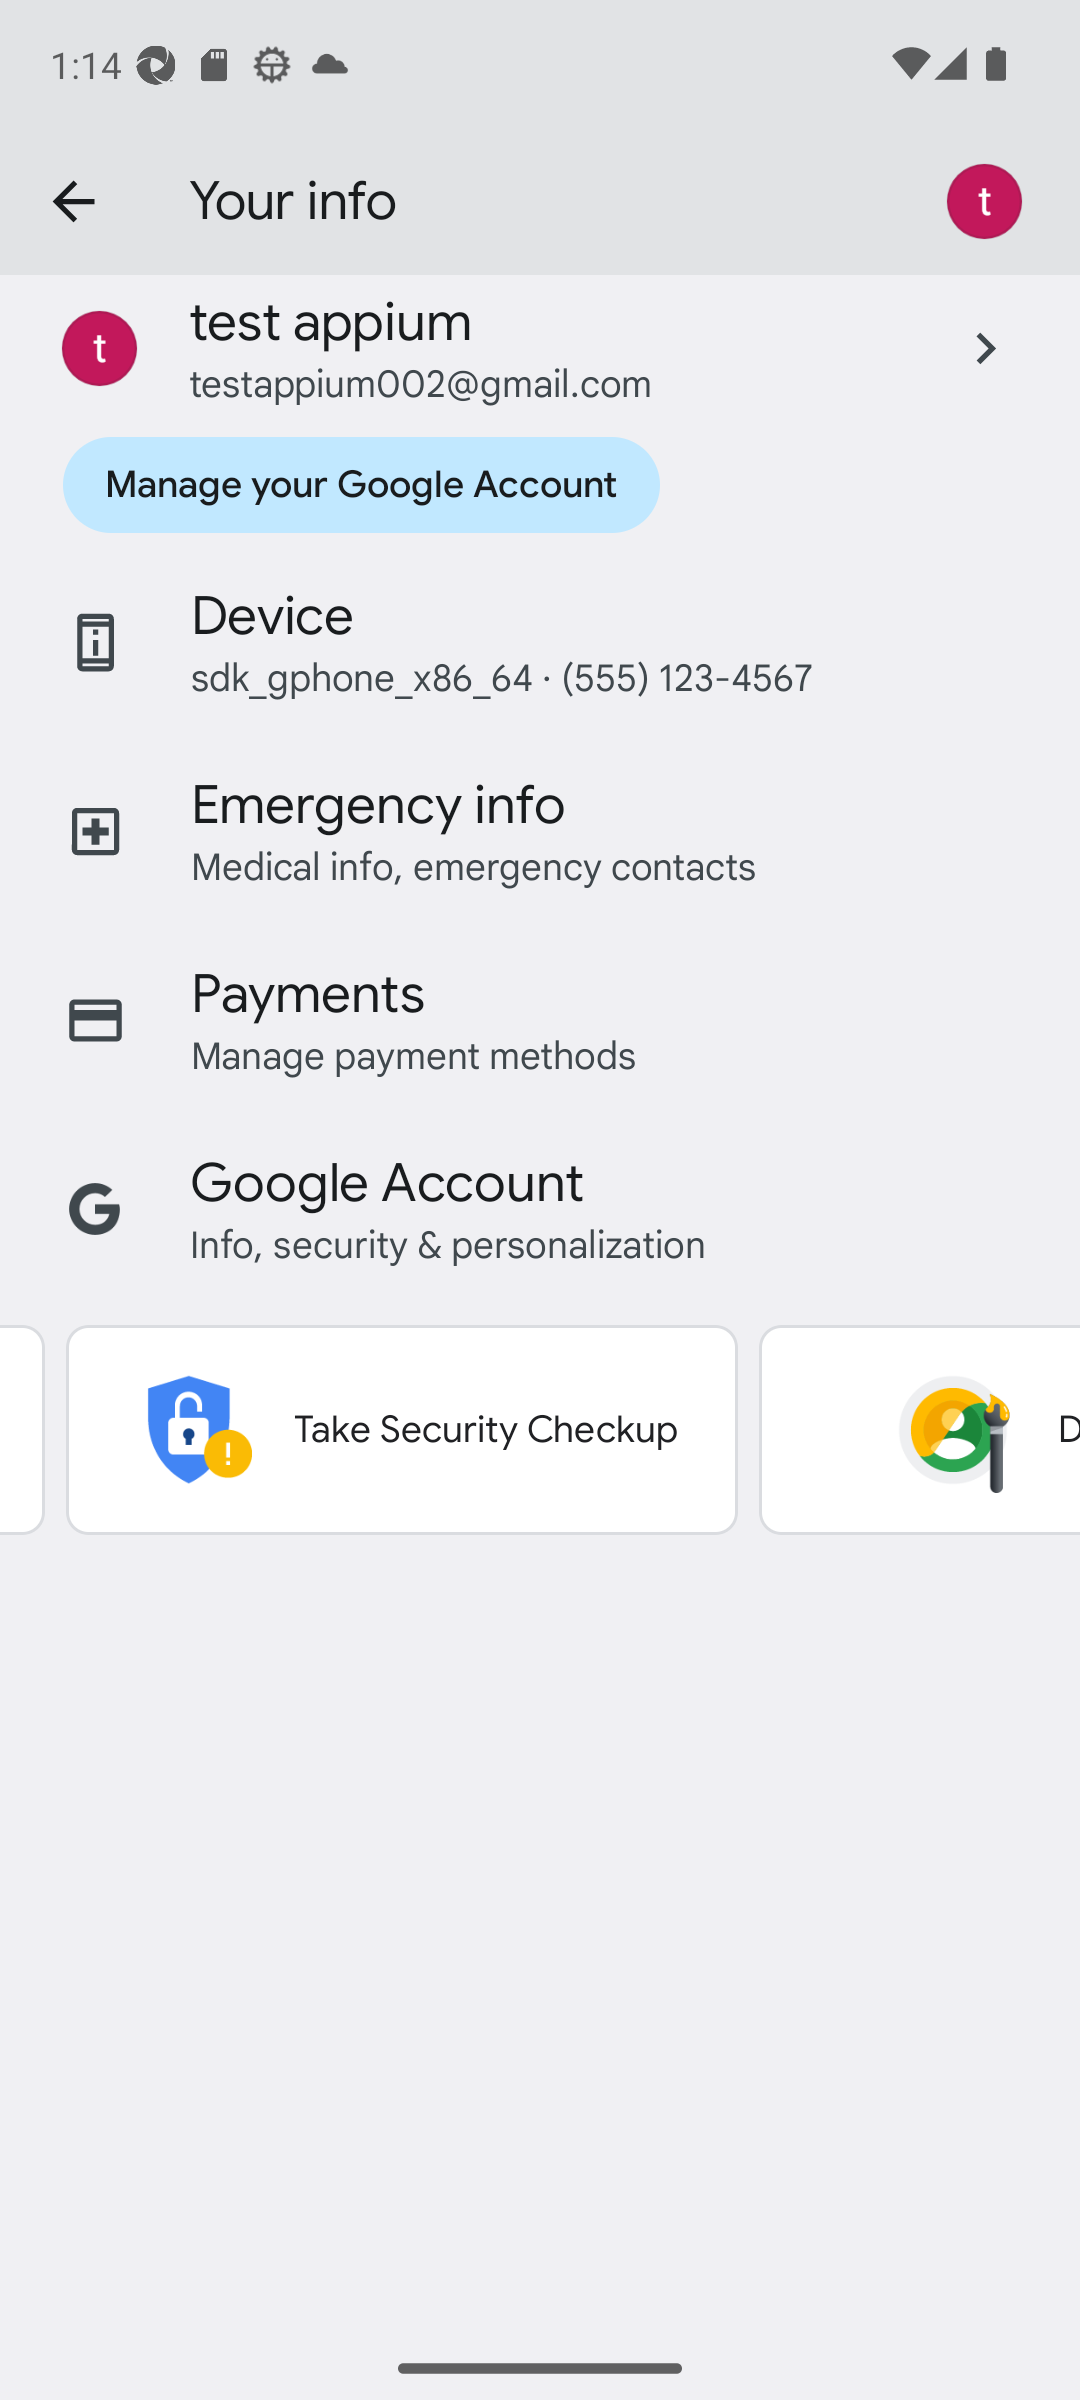 This screenshot has width=1080, height=2400. I want to click on Payments Manage payment methods, so click(540, 1021).